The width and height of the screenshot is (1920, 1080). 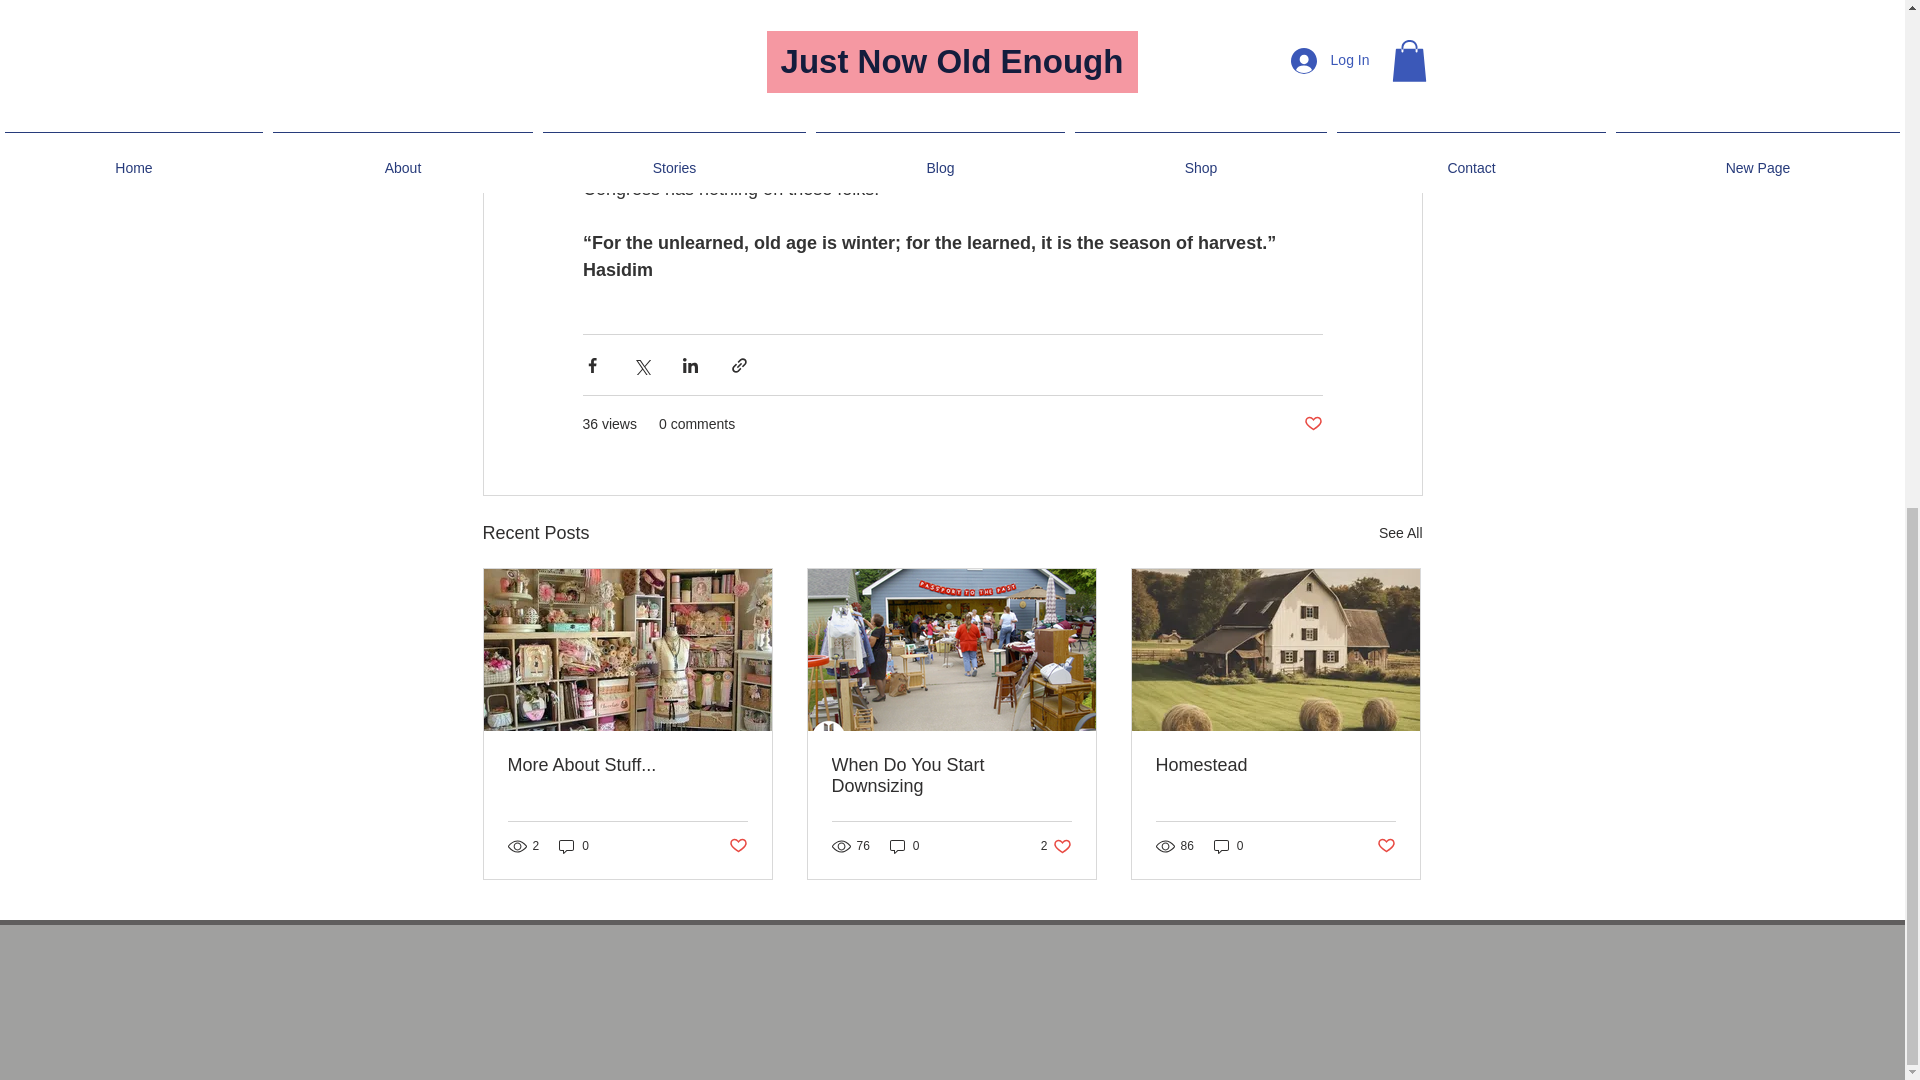 What do you see at coordinates (1275, 765) in the screenshot?
I see `Post not marked as liked` at bounding box center [1275, 765].